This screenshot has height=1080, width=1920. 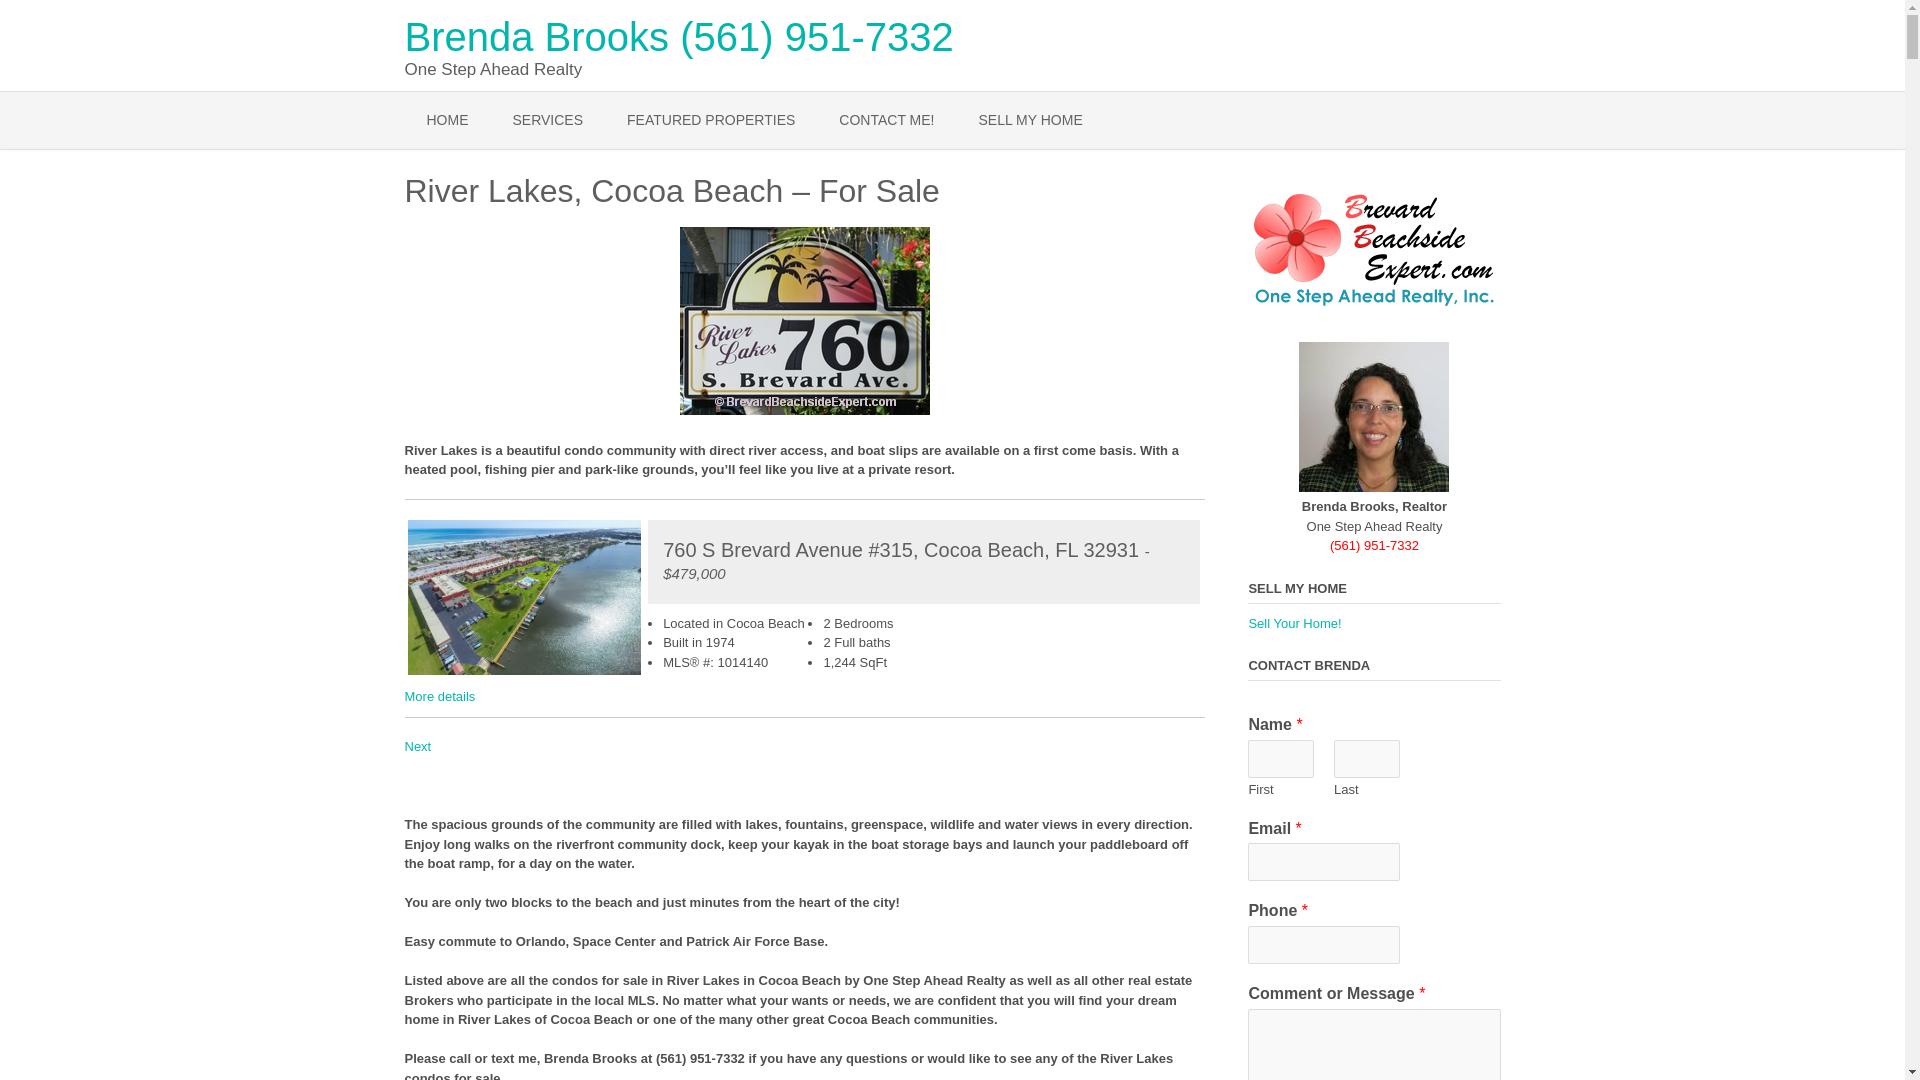 I want to click on SELL MY HOME, so click(x=1030, y=120).